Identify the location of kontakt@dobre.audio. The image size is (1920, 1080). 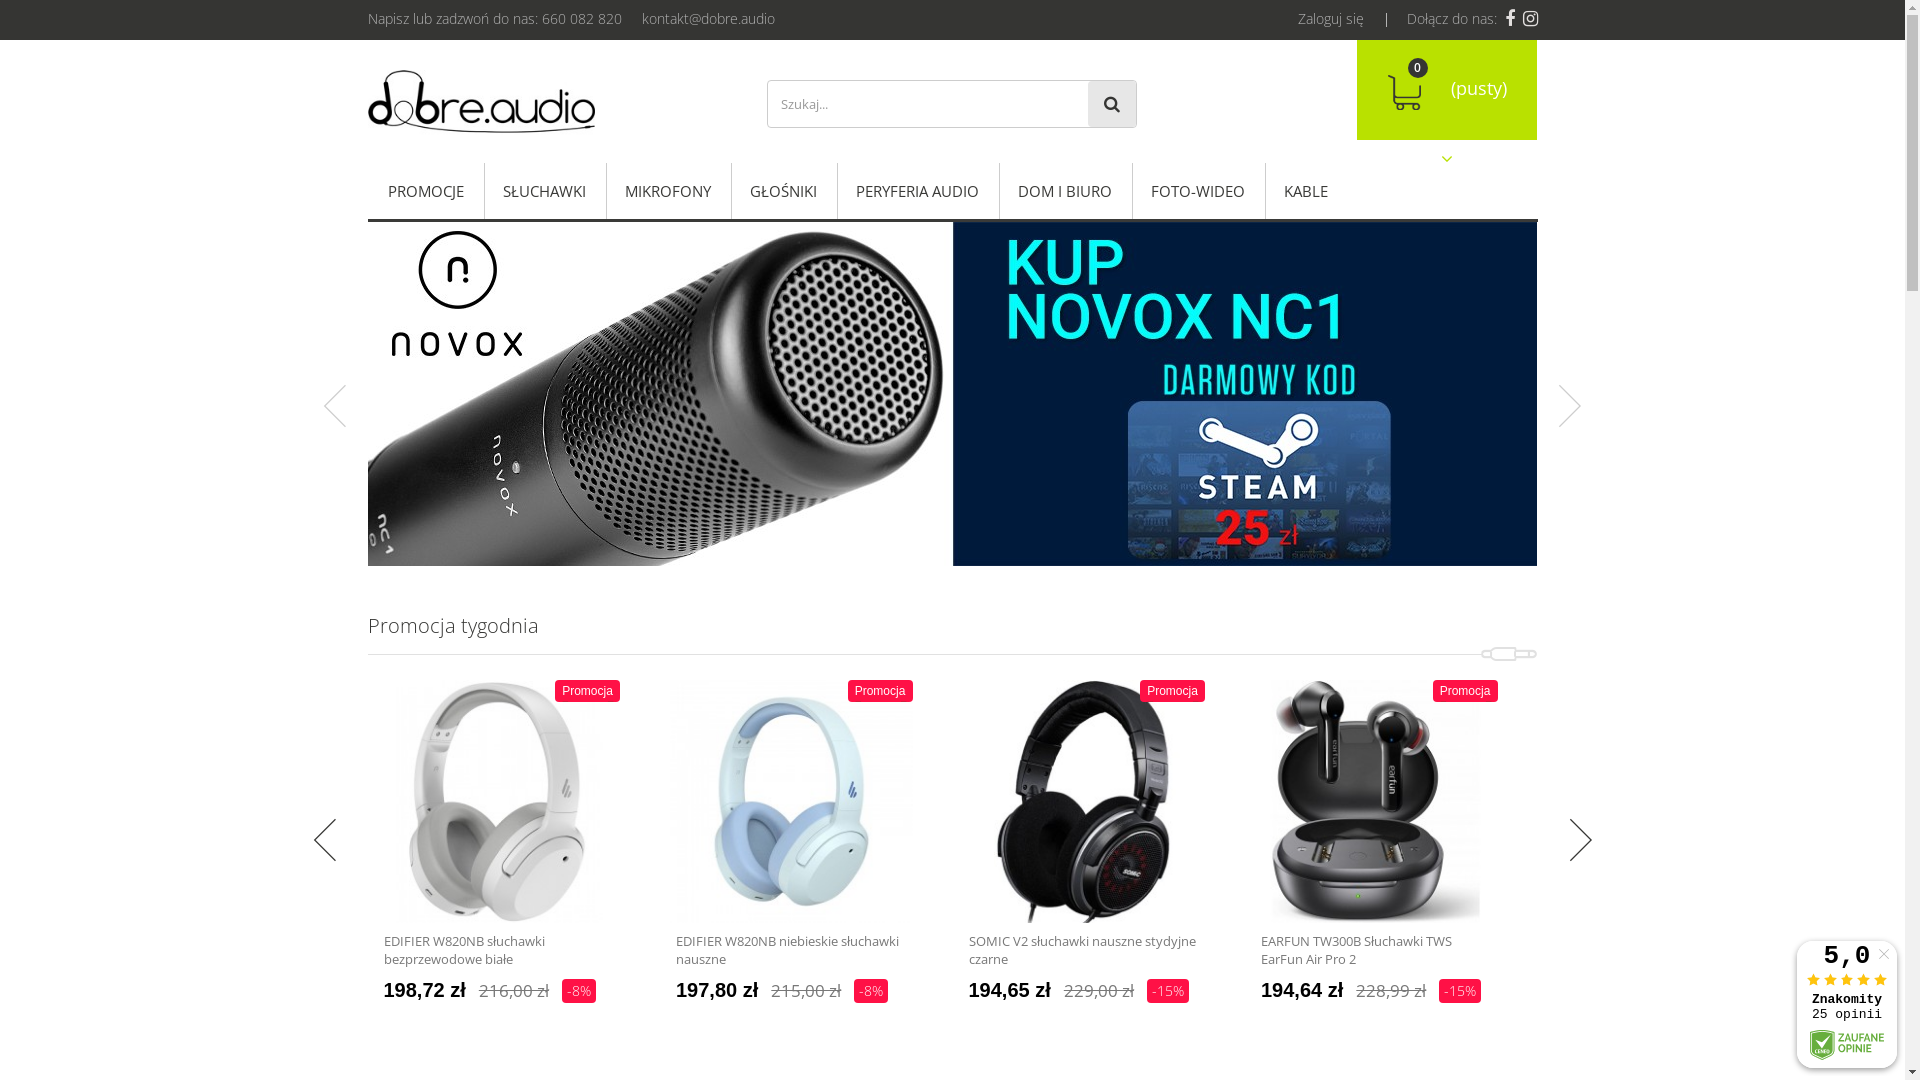
(698, 19).